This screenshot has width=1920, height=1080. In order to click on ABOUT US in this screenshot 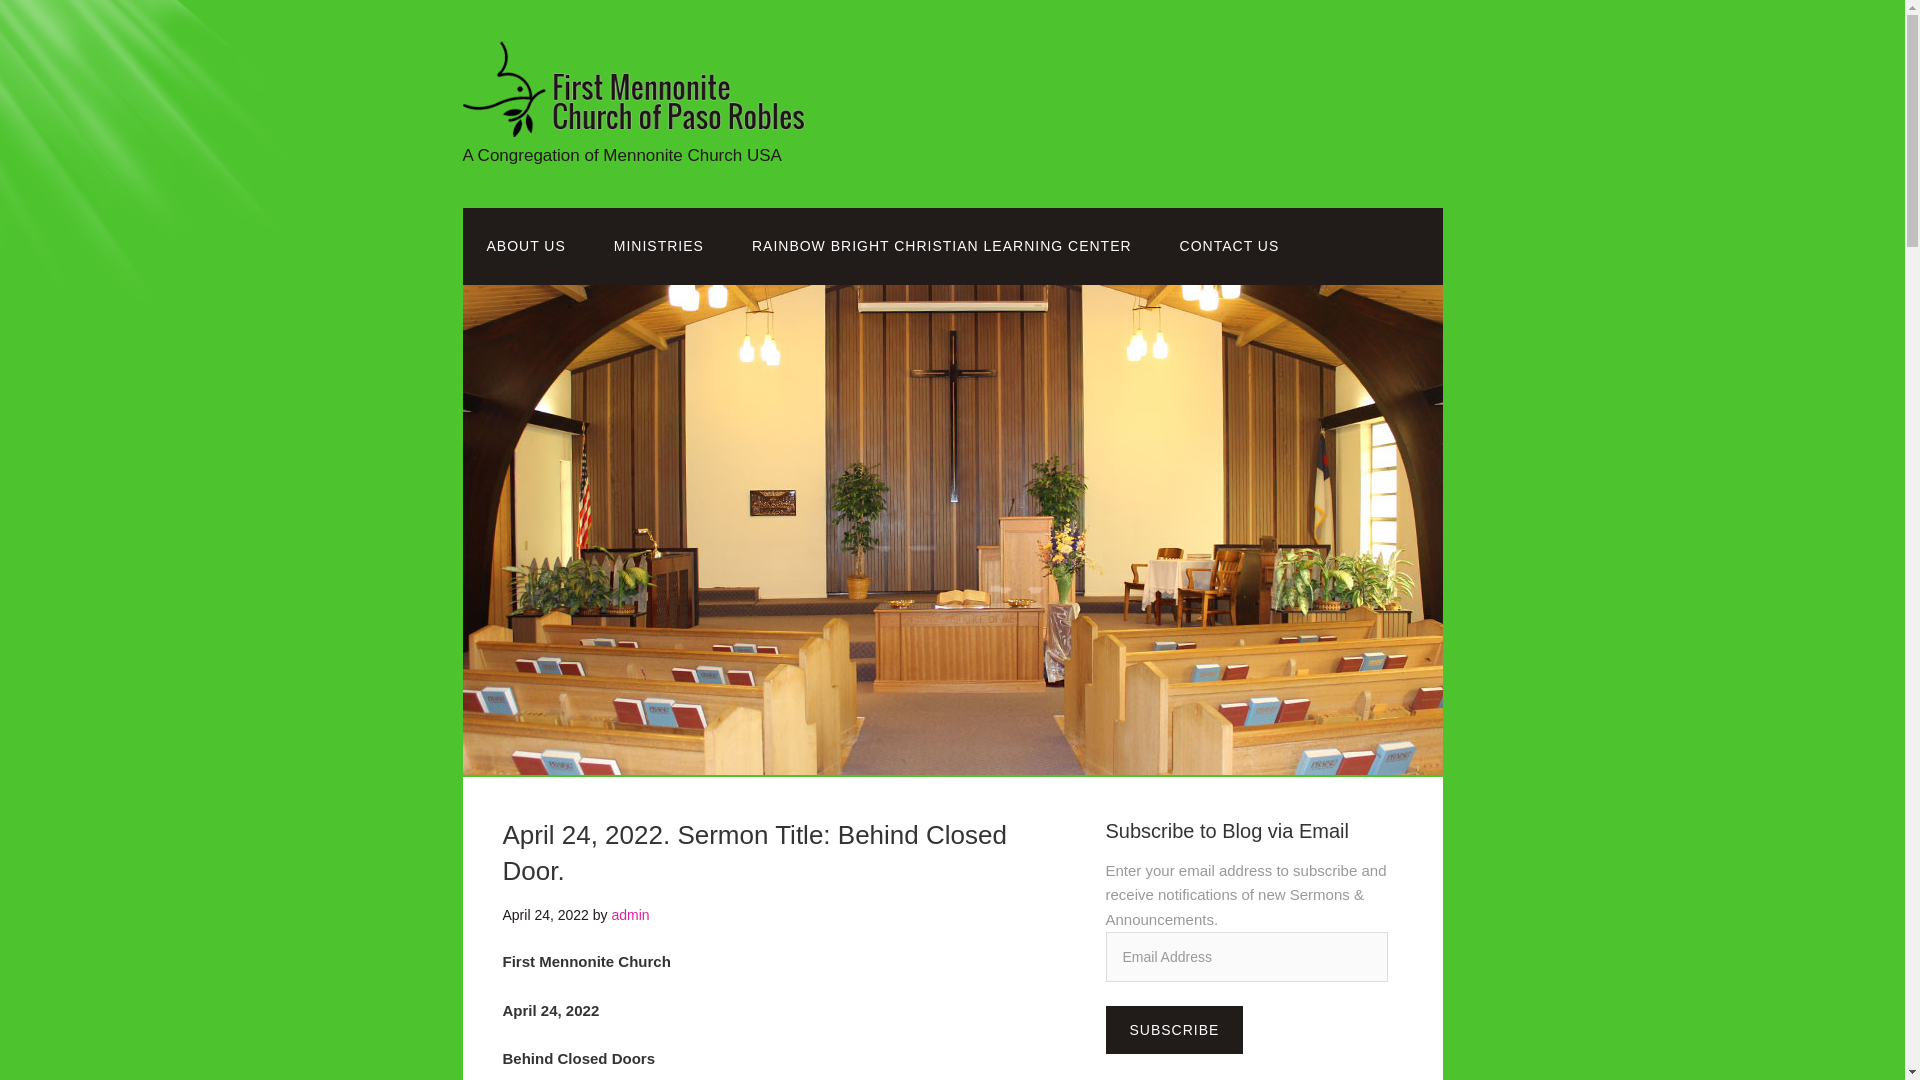, I will do `click(526, 246)`.